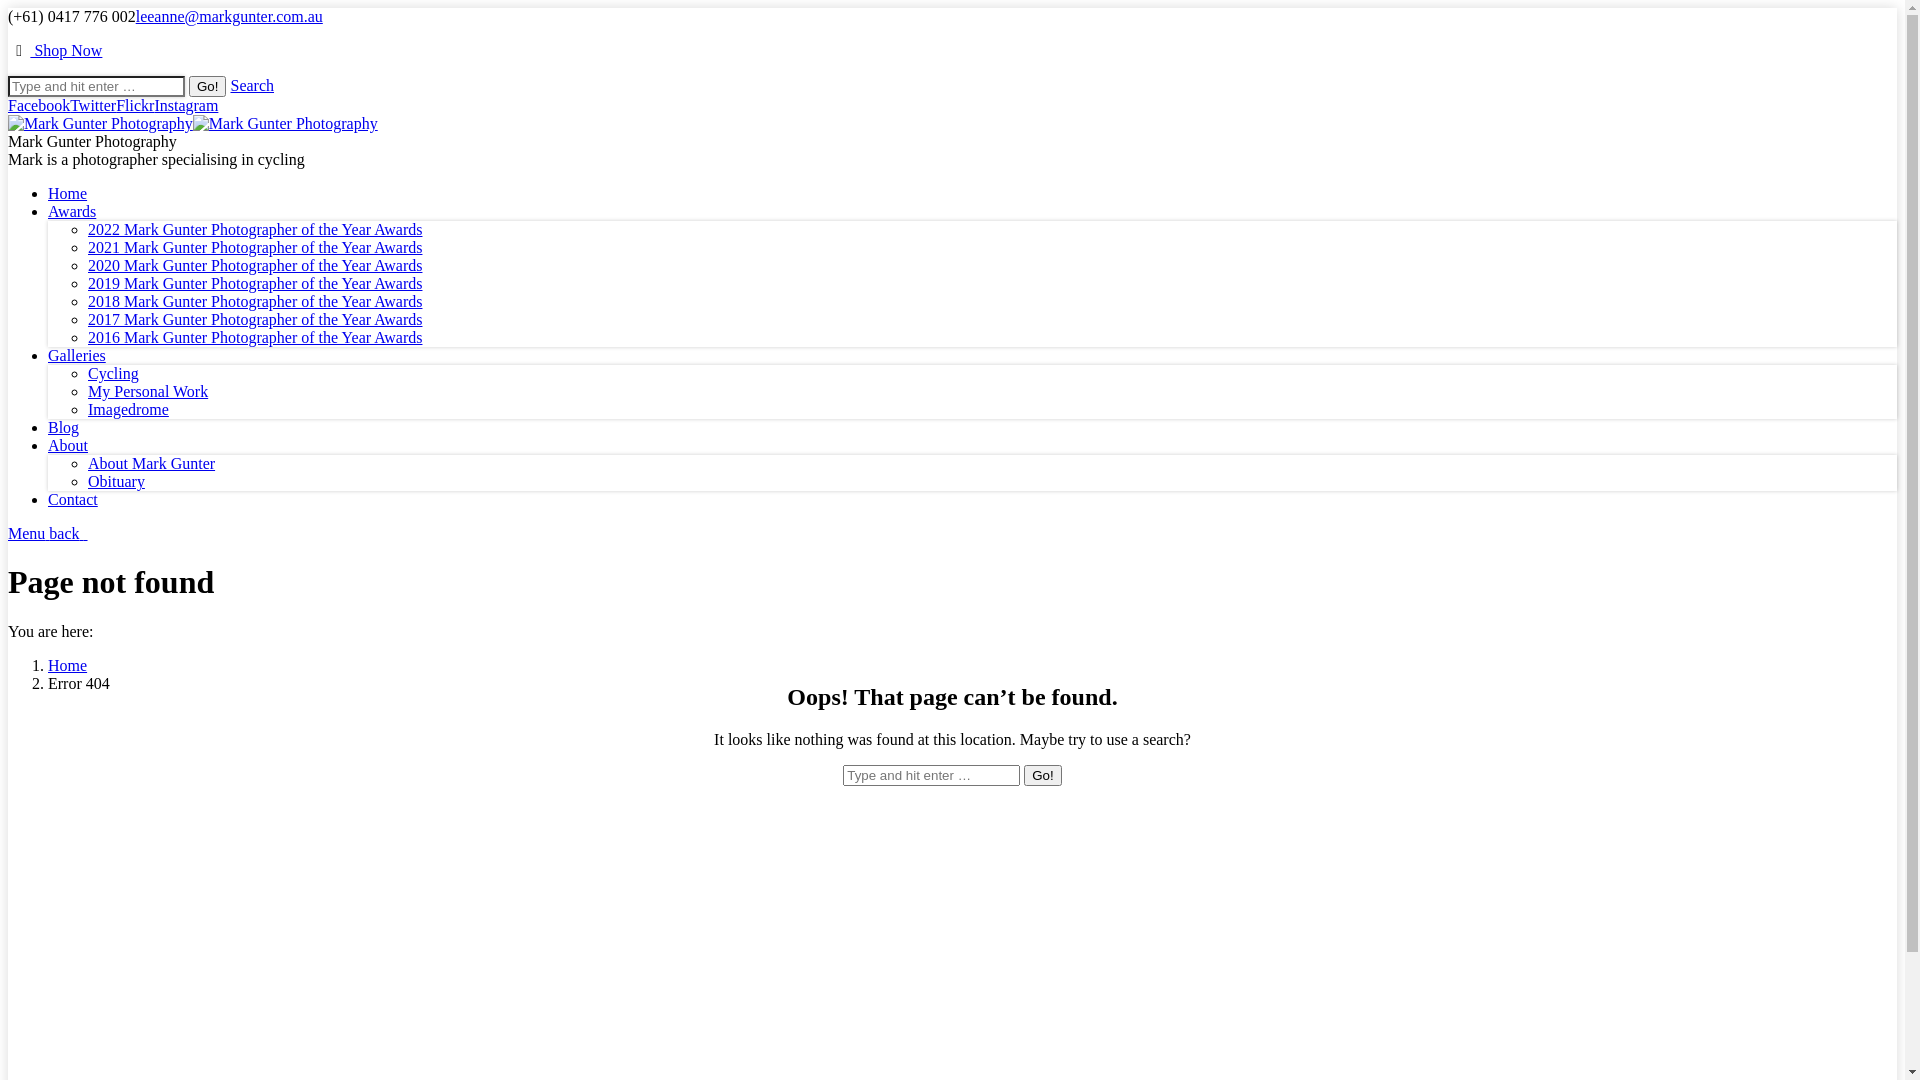  What do you see at coordinates (116, 482) in the screenshot?
I see `Obituary` at bounding box center [116, 482].